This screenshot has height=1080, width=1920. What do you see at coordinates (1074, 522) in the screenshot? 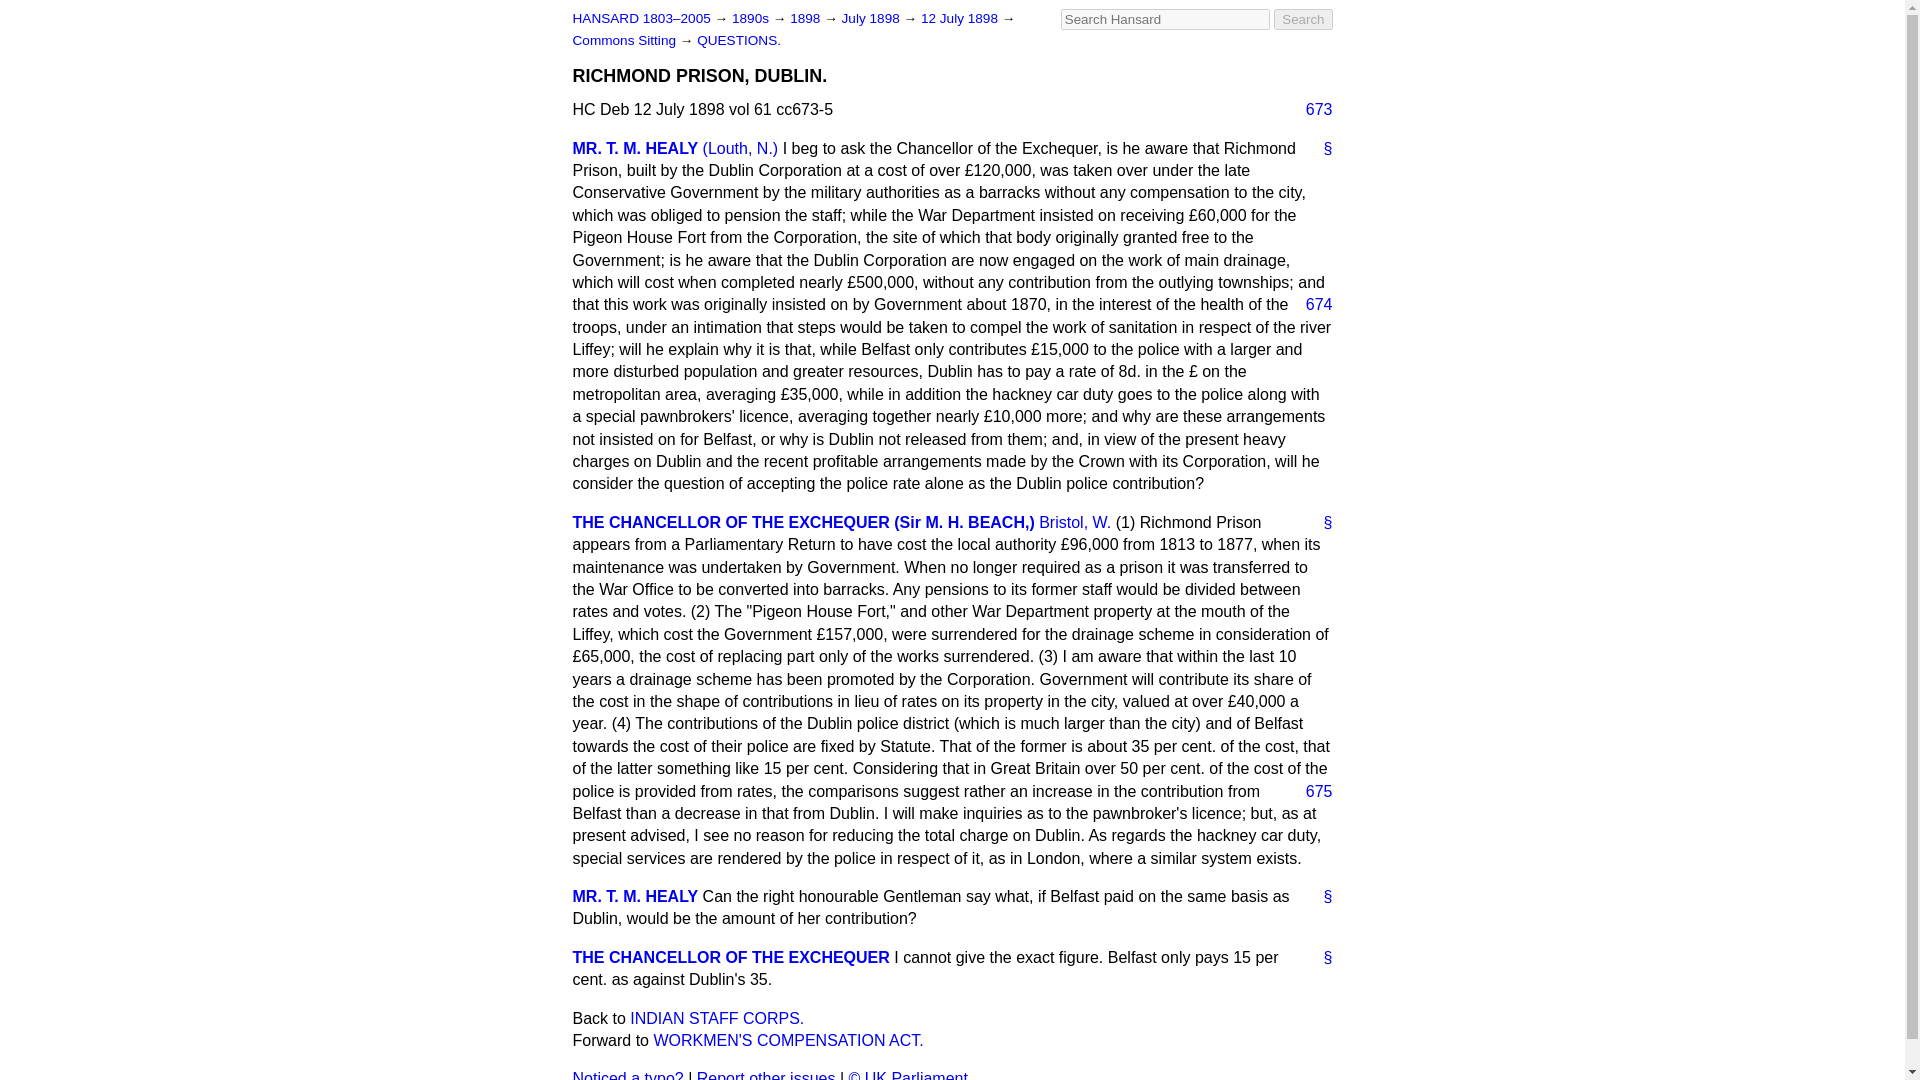
I see `Bristol West` at bounding box center [1074, 522].